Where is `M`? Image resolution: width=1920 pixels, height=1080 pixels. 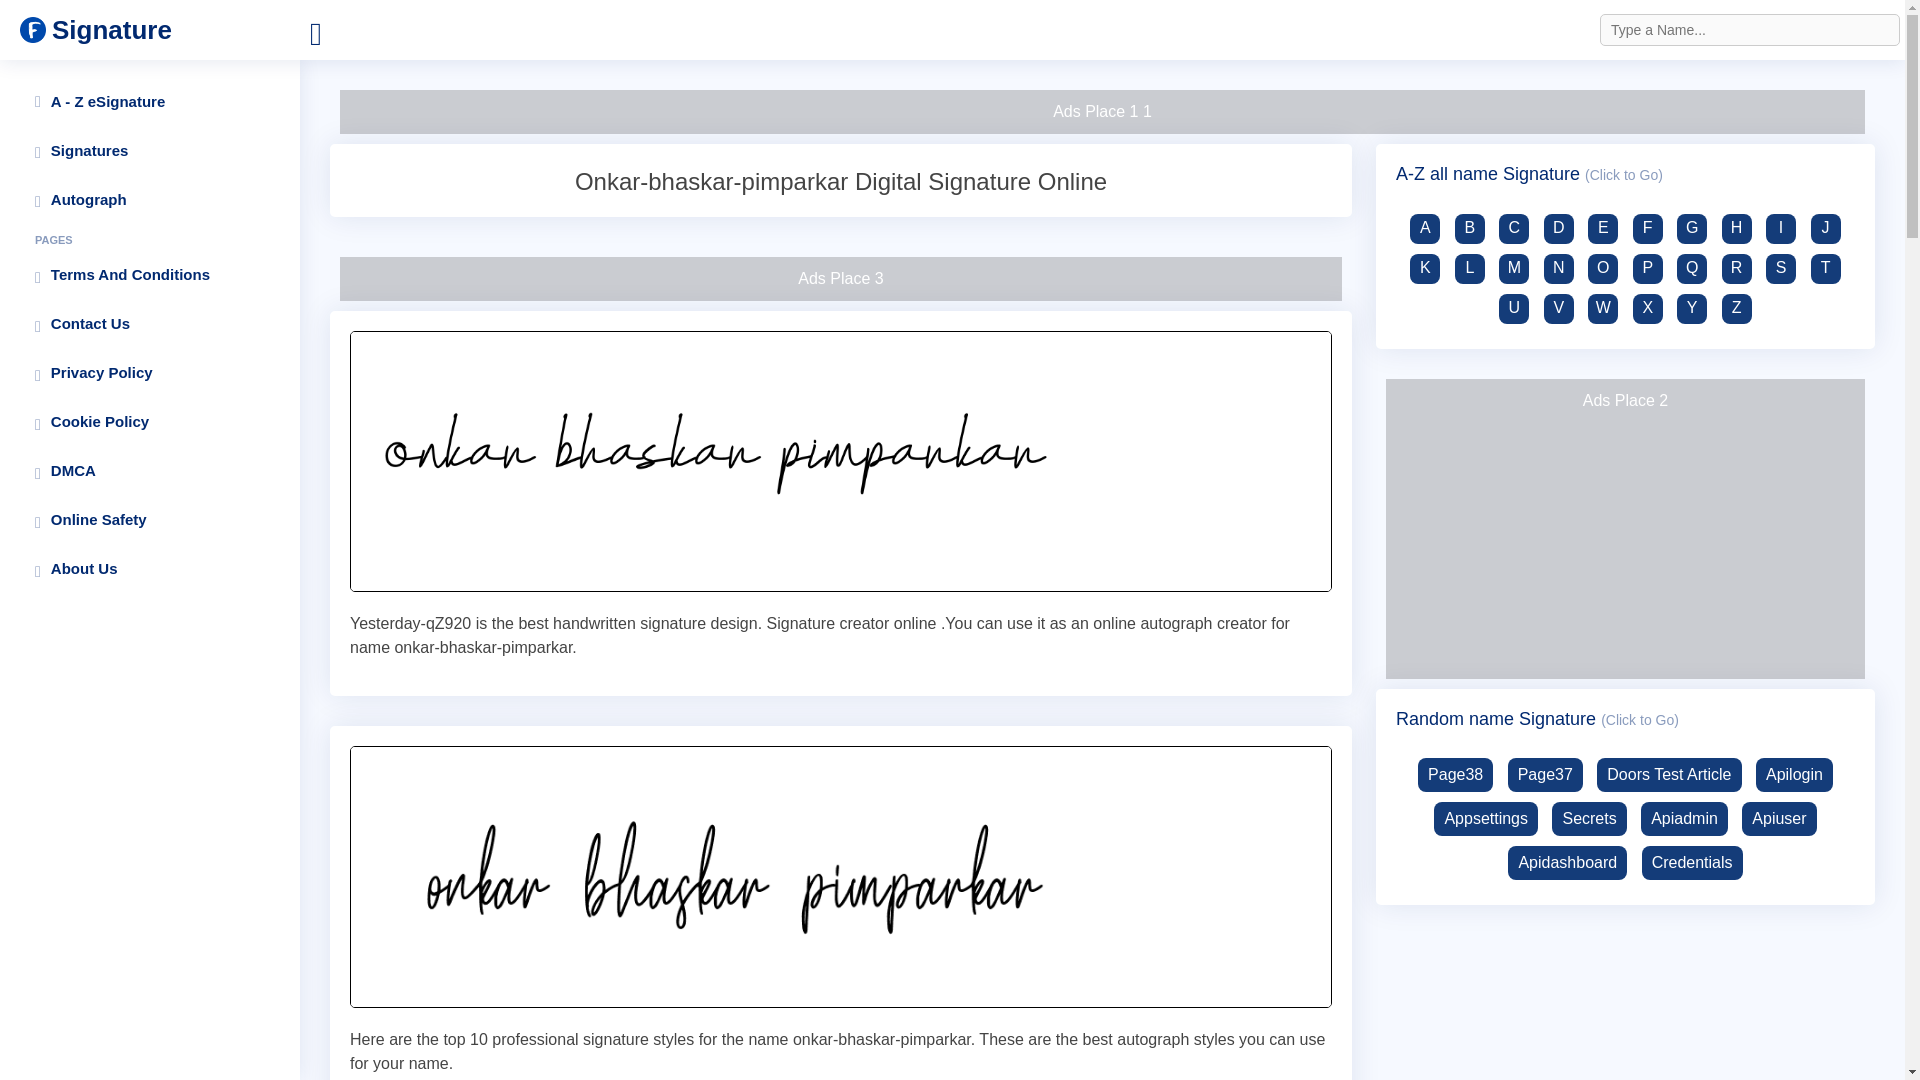 M is located at coordinates (1515, 268).